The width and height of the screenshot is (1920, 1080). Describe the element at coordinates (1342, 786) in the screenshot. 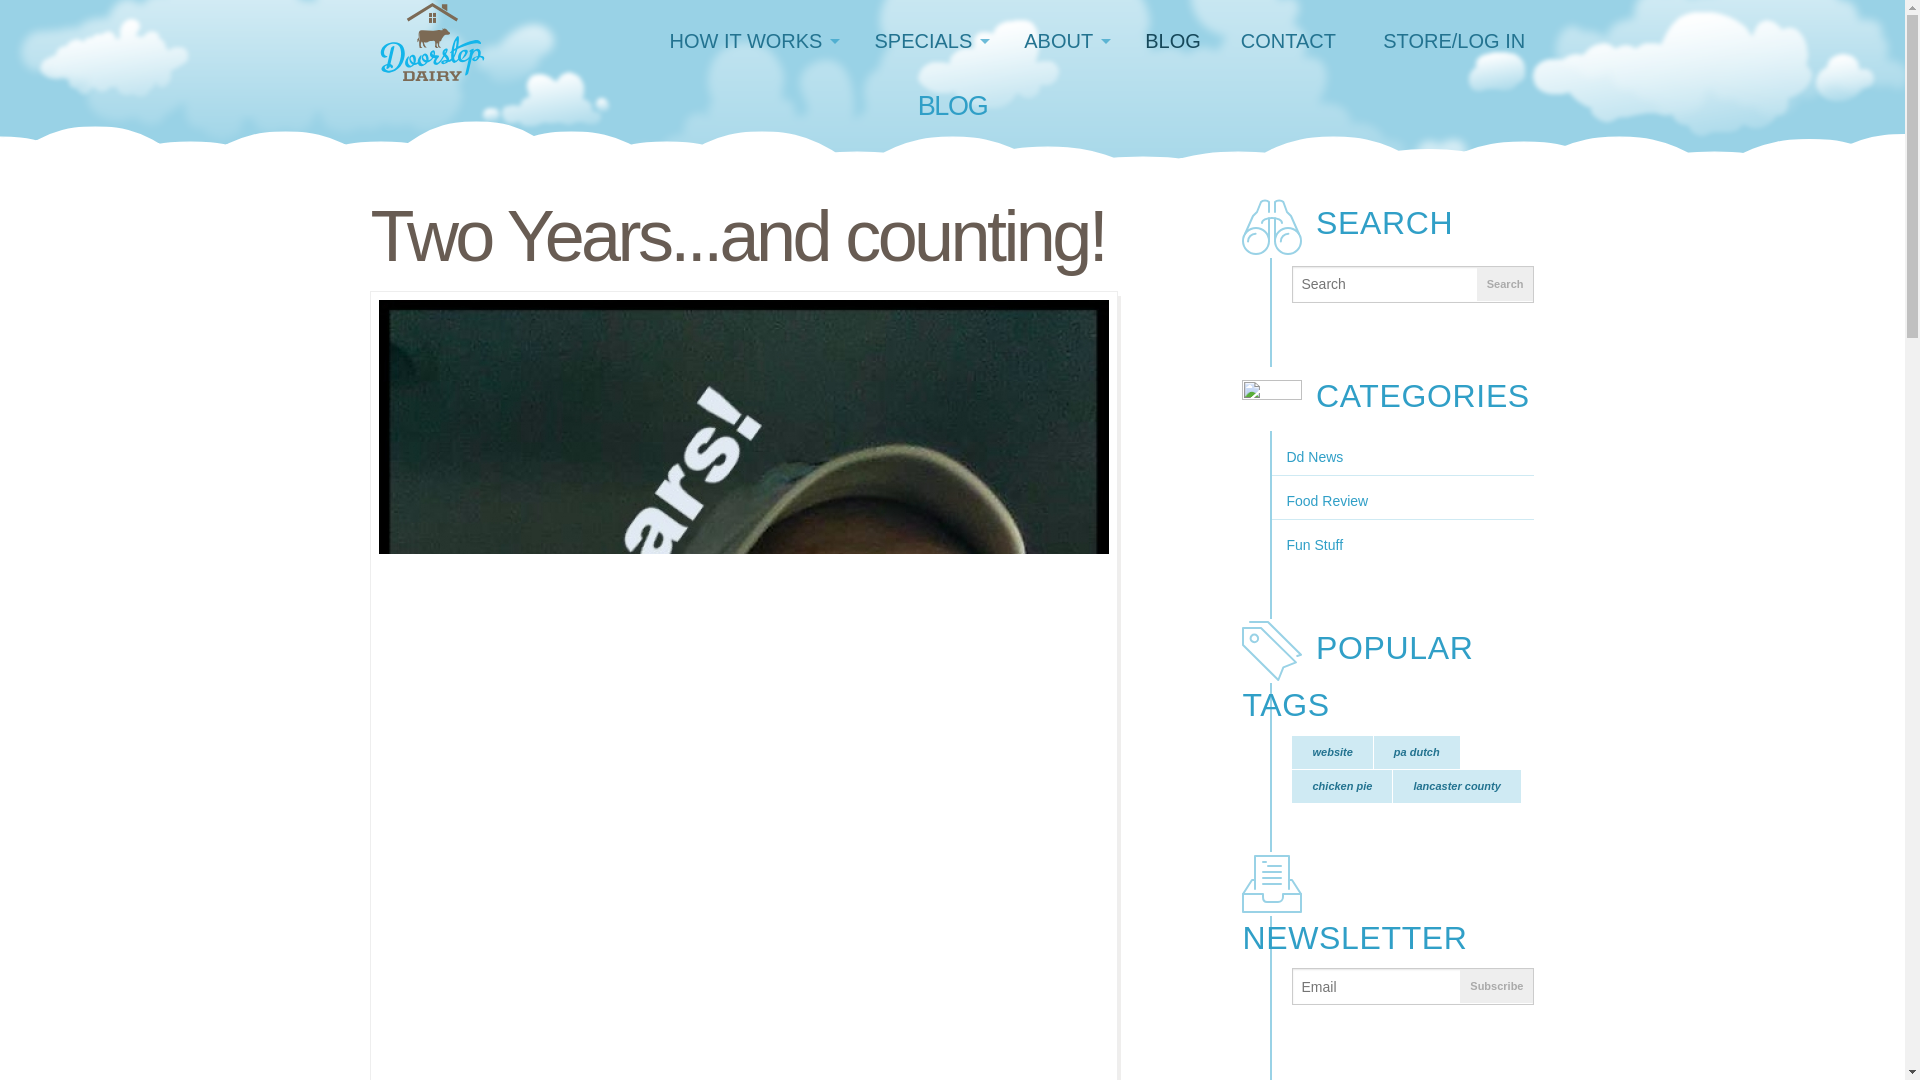

I see `chicken pie` at that location.